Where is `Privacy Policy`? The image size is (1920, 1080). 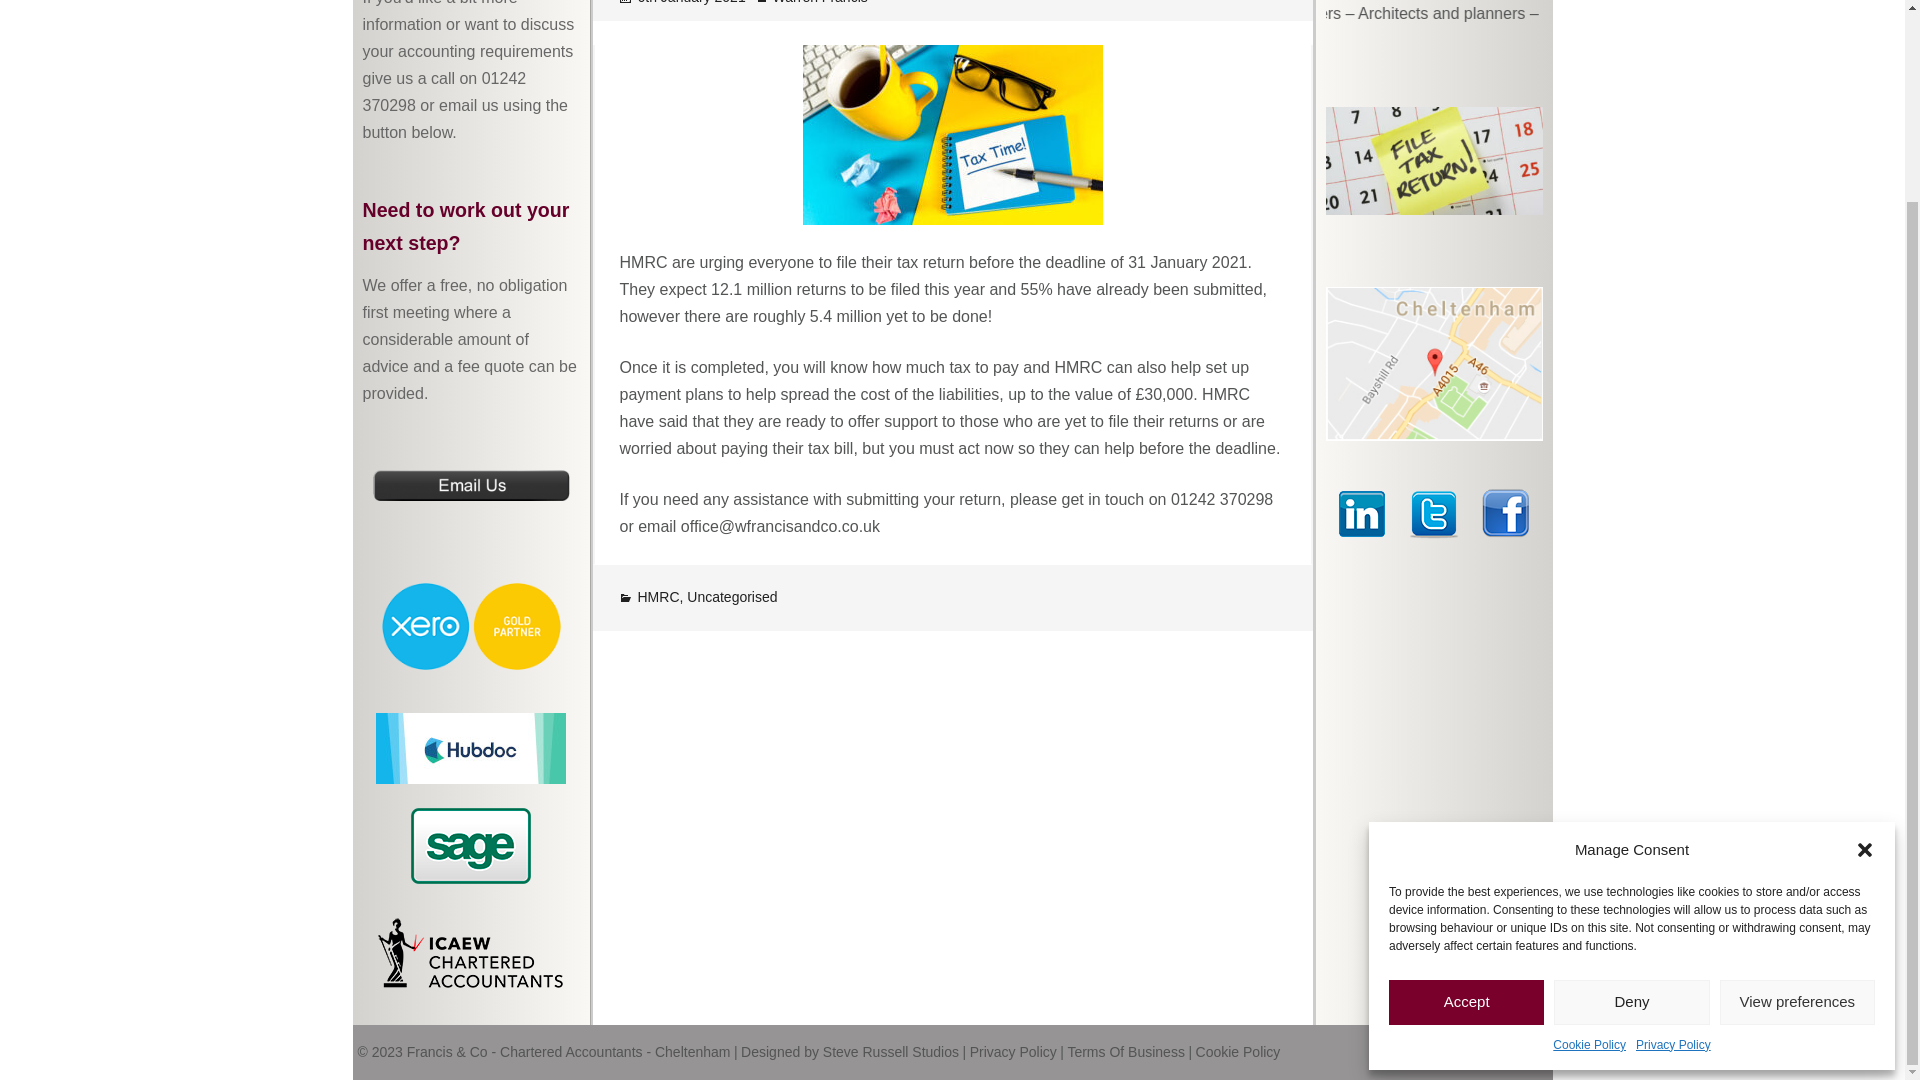
Privacy Policy is located at coordinates (1672, 810).